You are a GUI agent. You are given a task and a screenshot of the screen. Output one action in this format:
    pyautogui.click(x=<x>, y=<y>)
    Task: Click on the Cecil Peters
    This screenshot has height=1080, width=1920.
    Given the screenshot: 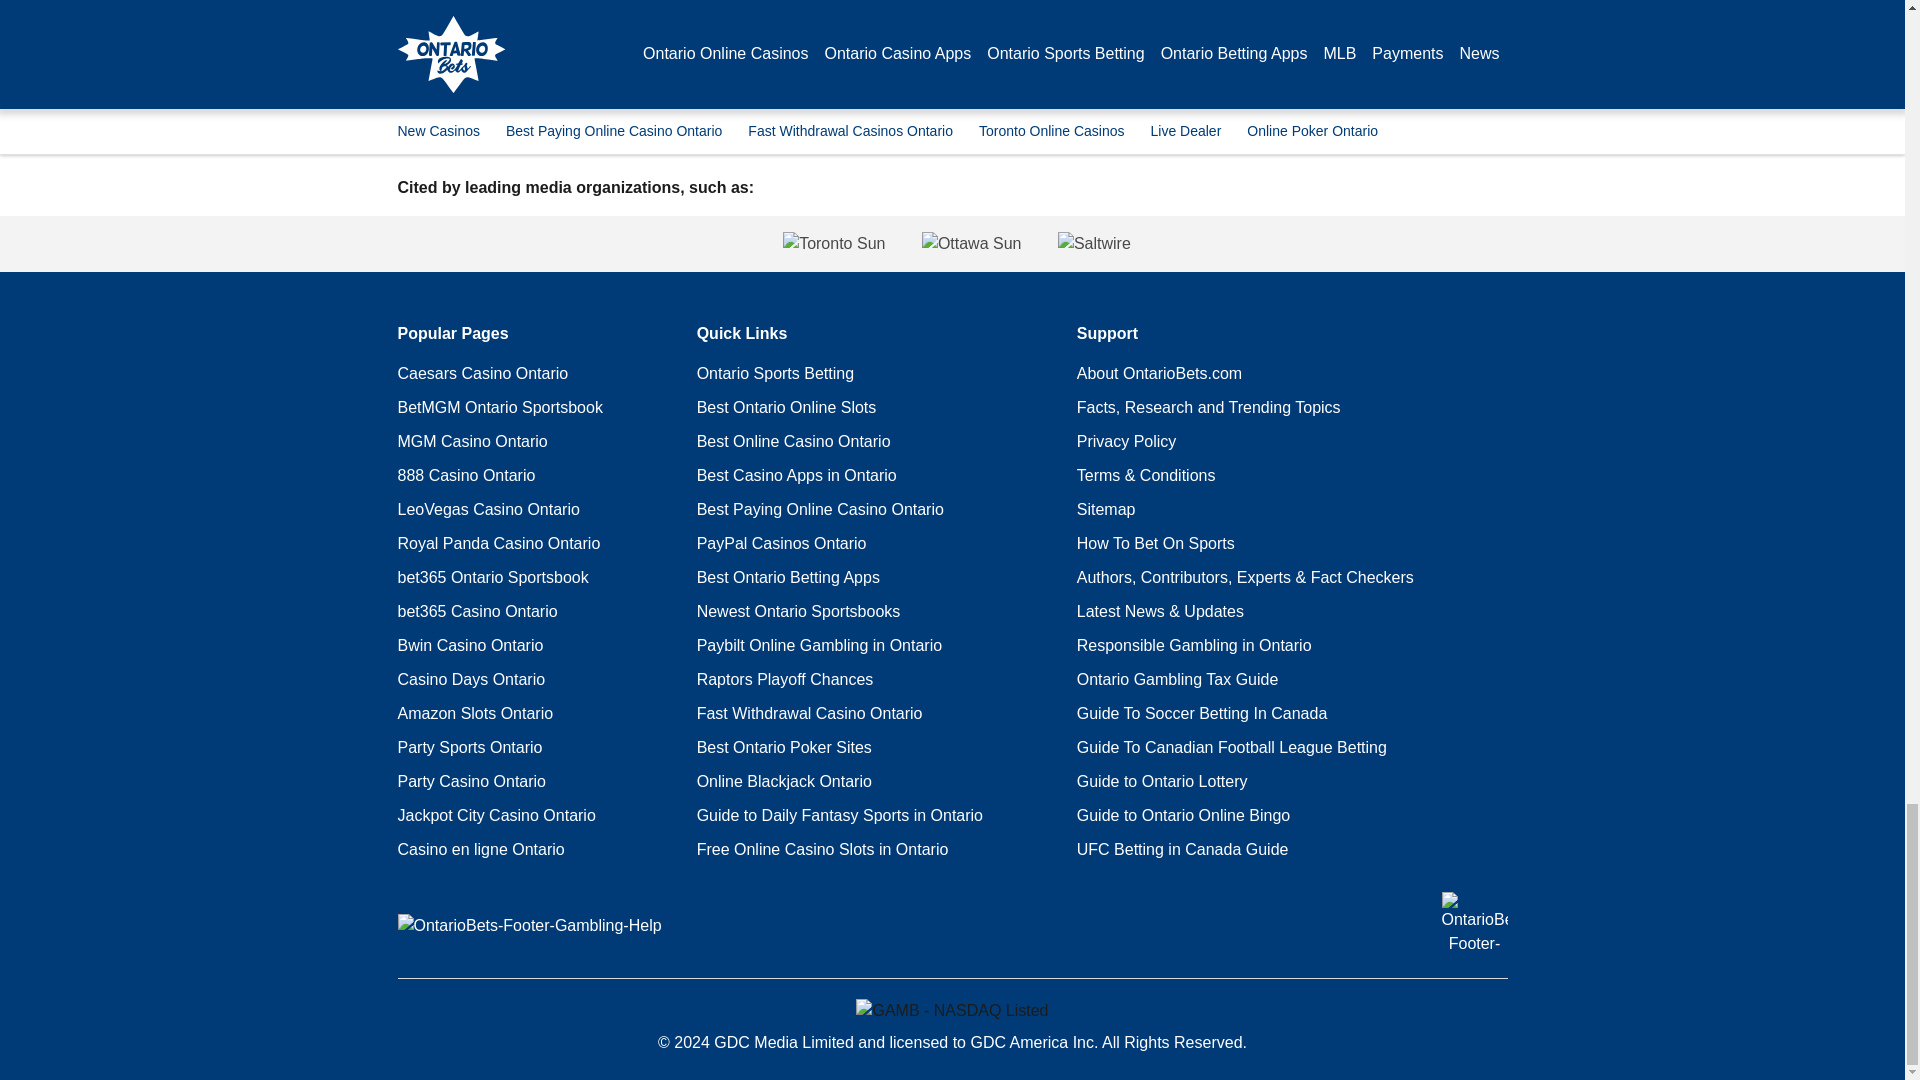 What is the action you would take?
    pyautogui.click(x=509, y=33)
    